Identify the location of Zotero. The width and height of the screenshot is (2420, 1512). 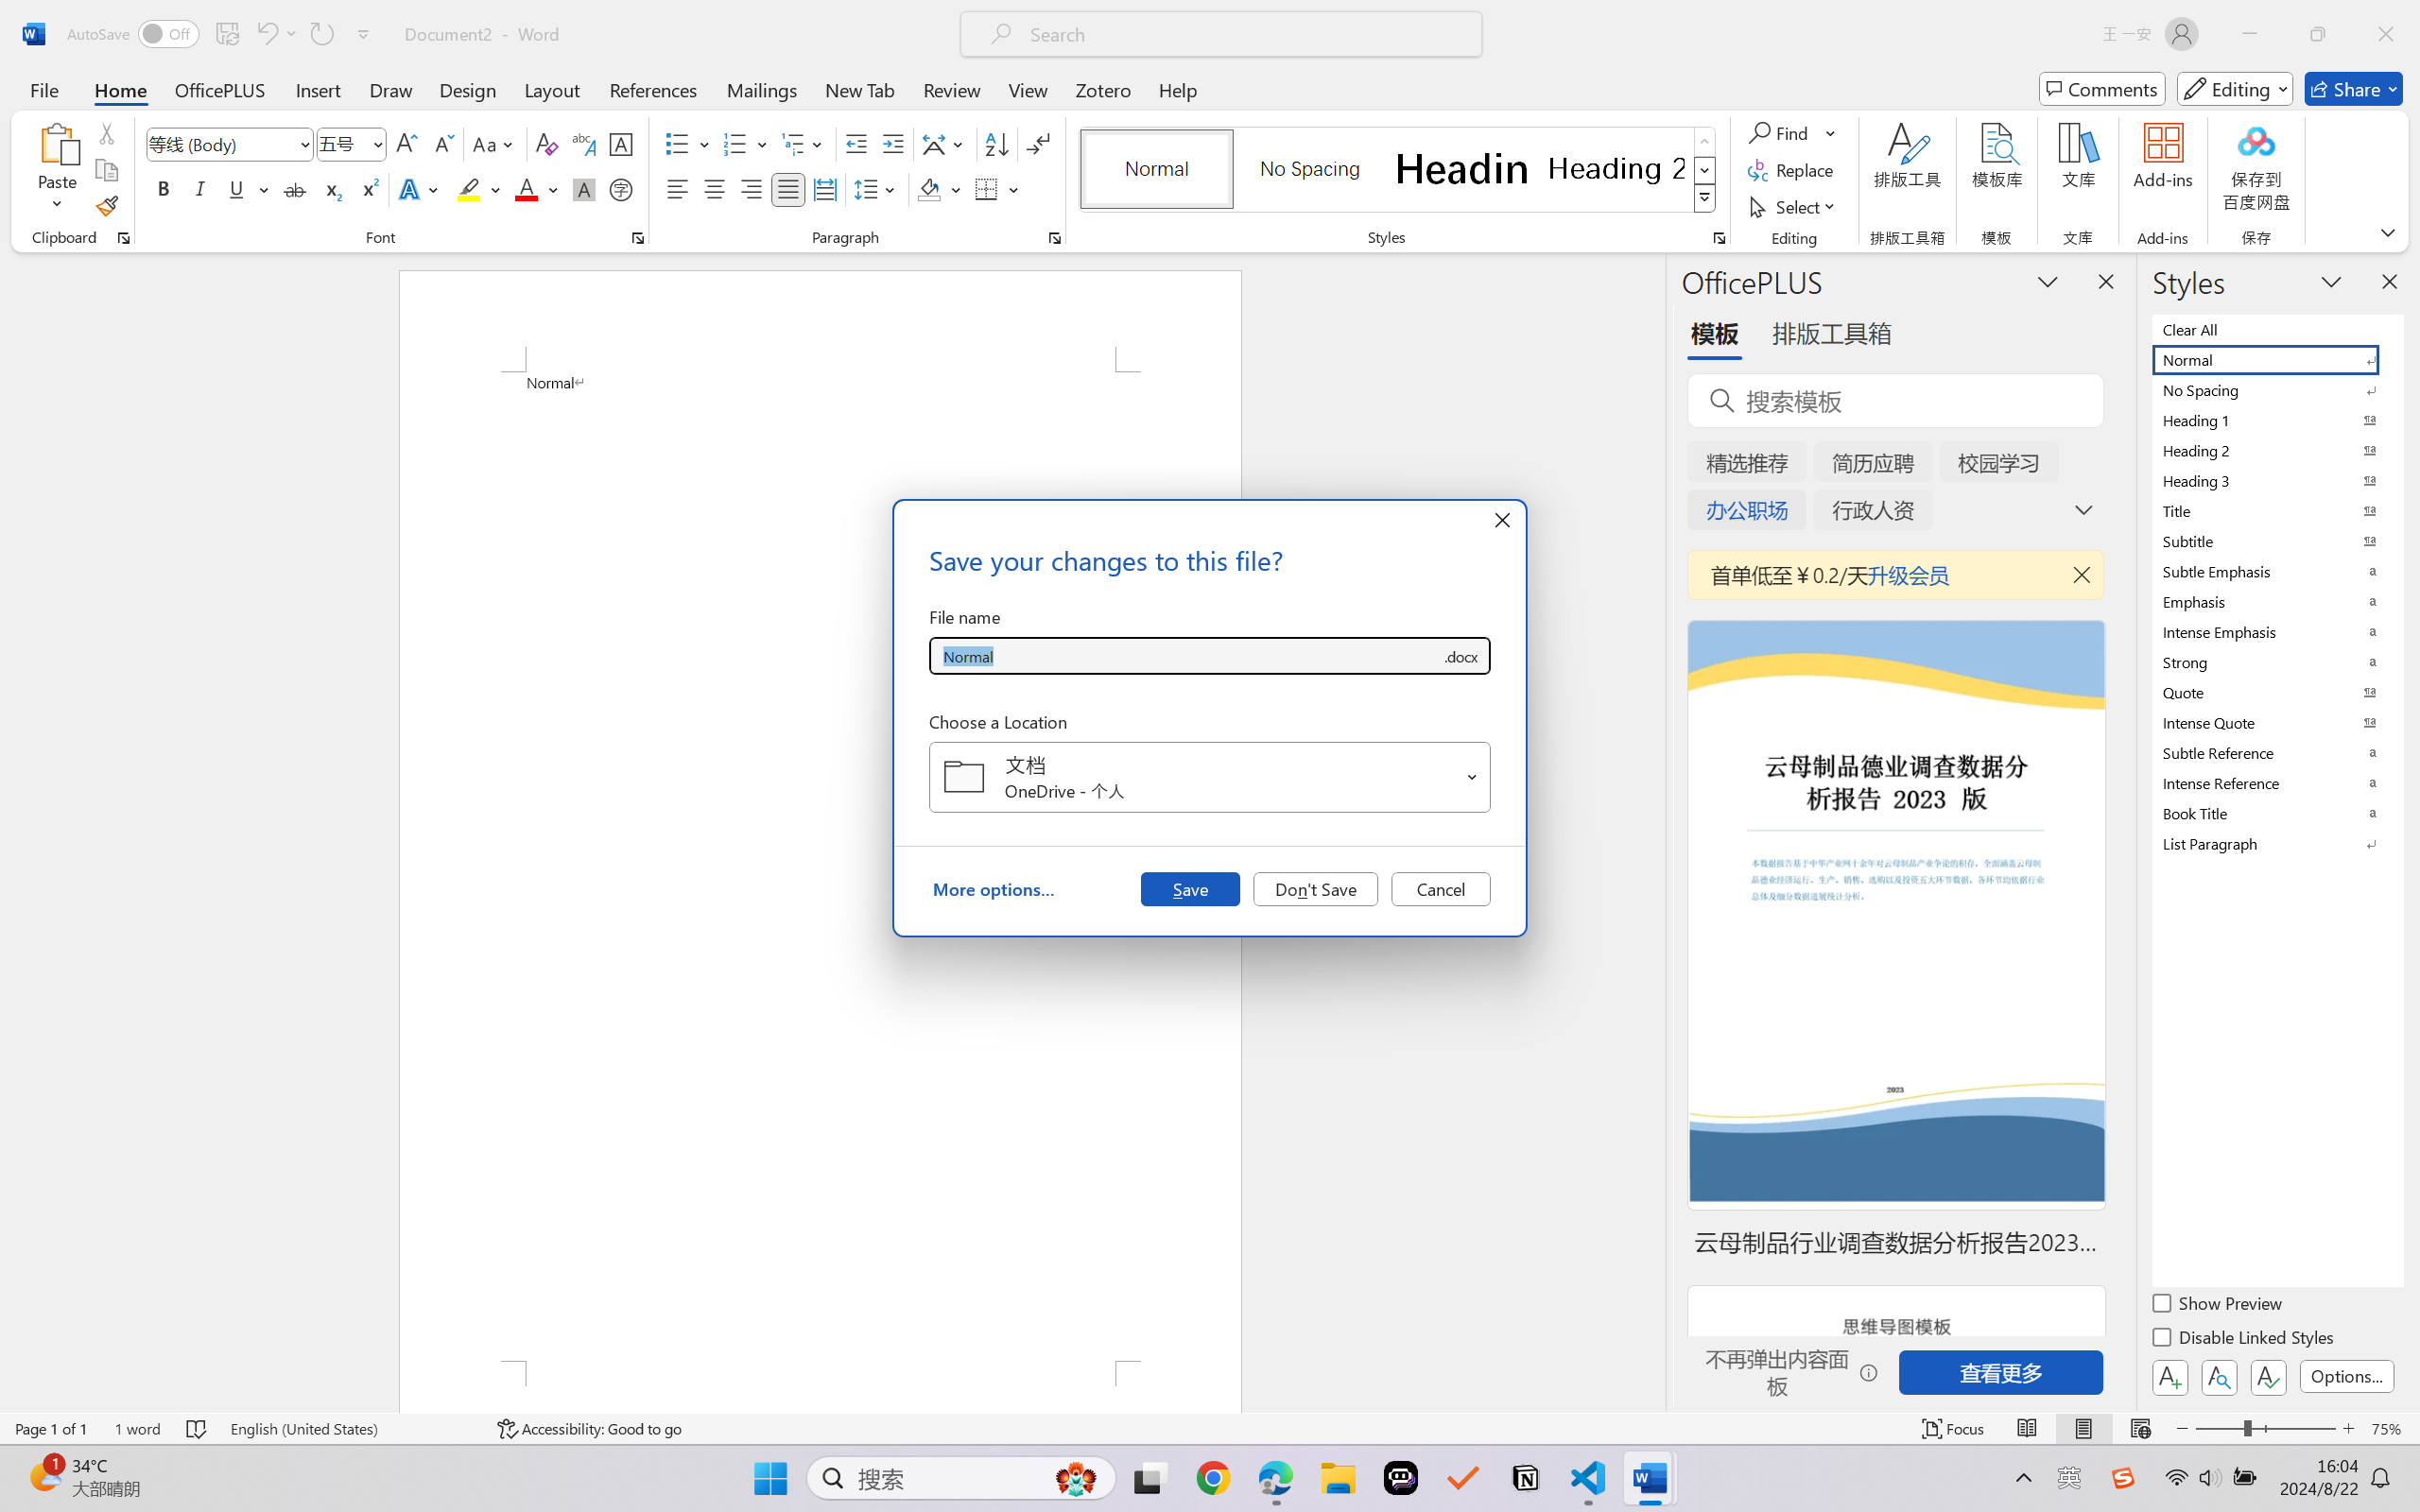
(1102, 89).